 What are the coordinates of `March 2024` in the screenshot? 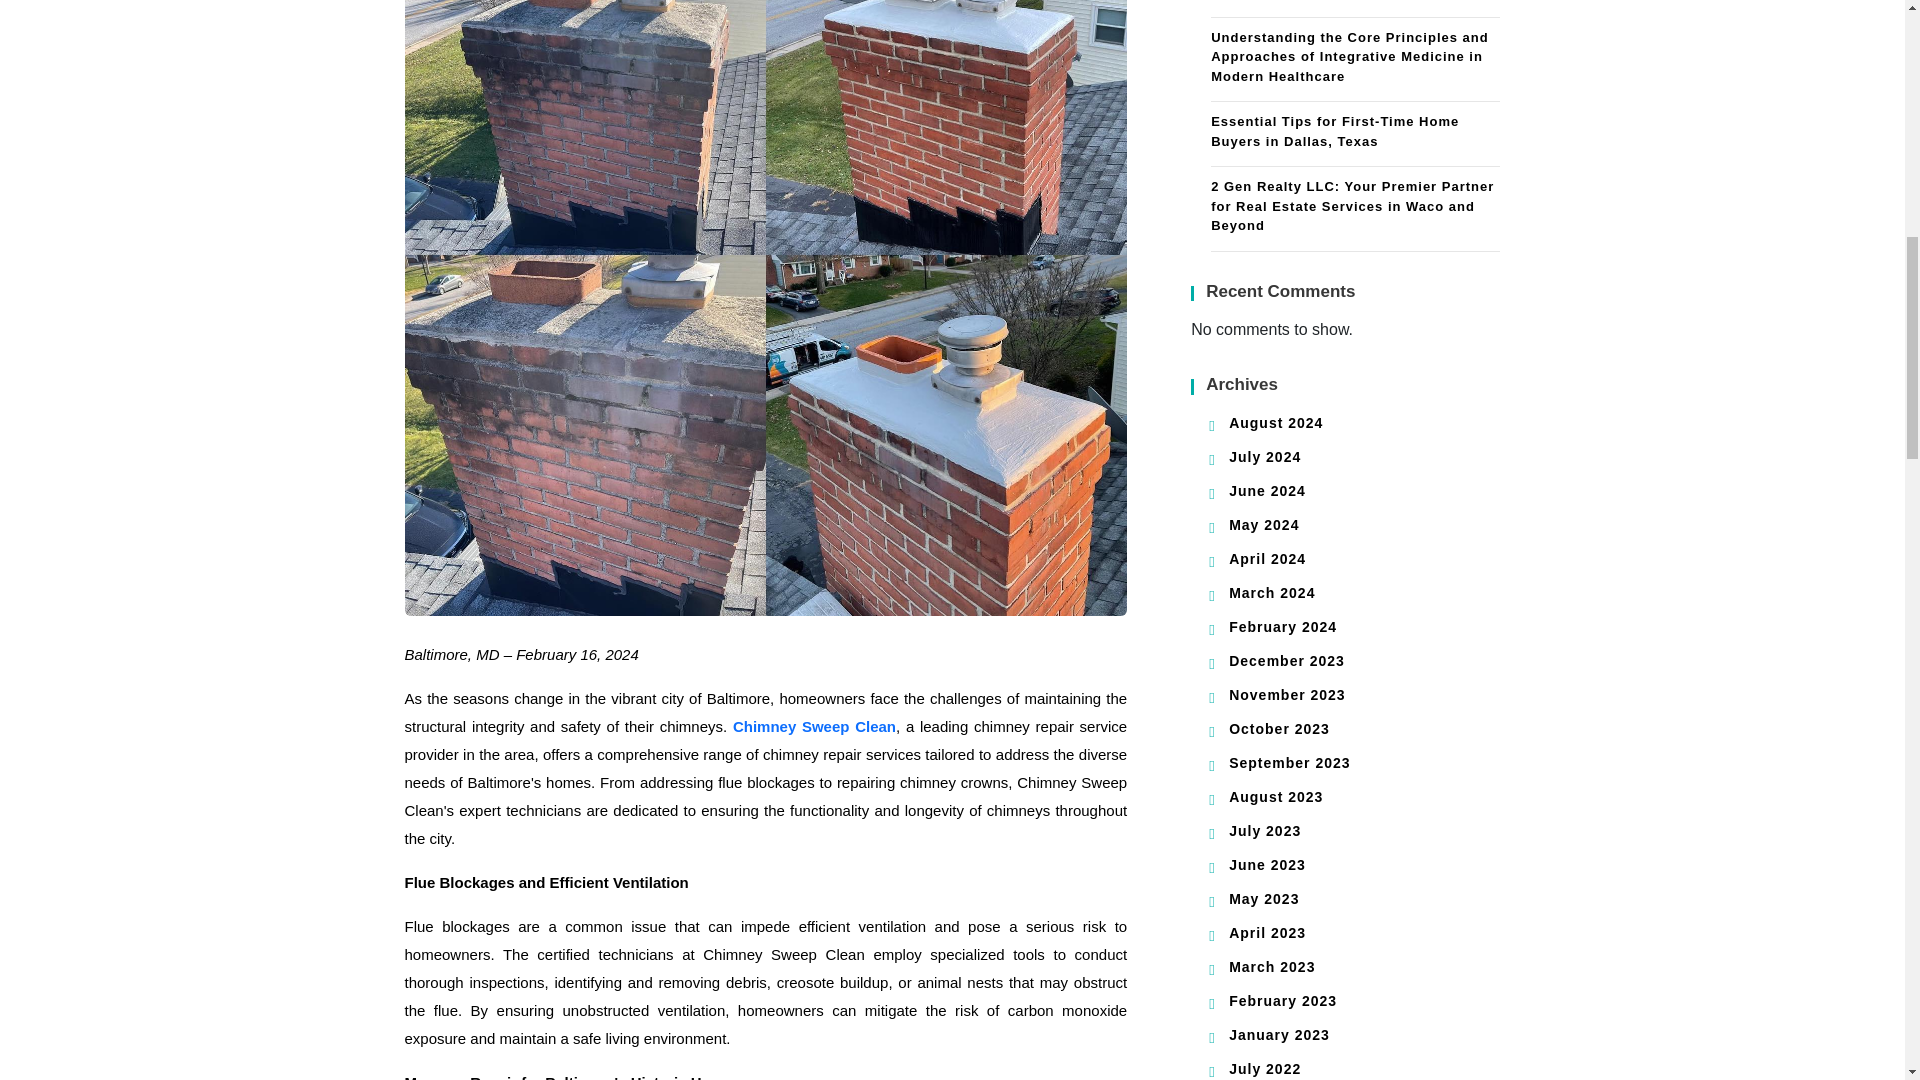 It's located at (1272, 592).